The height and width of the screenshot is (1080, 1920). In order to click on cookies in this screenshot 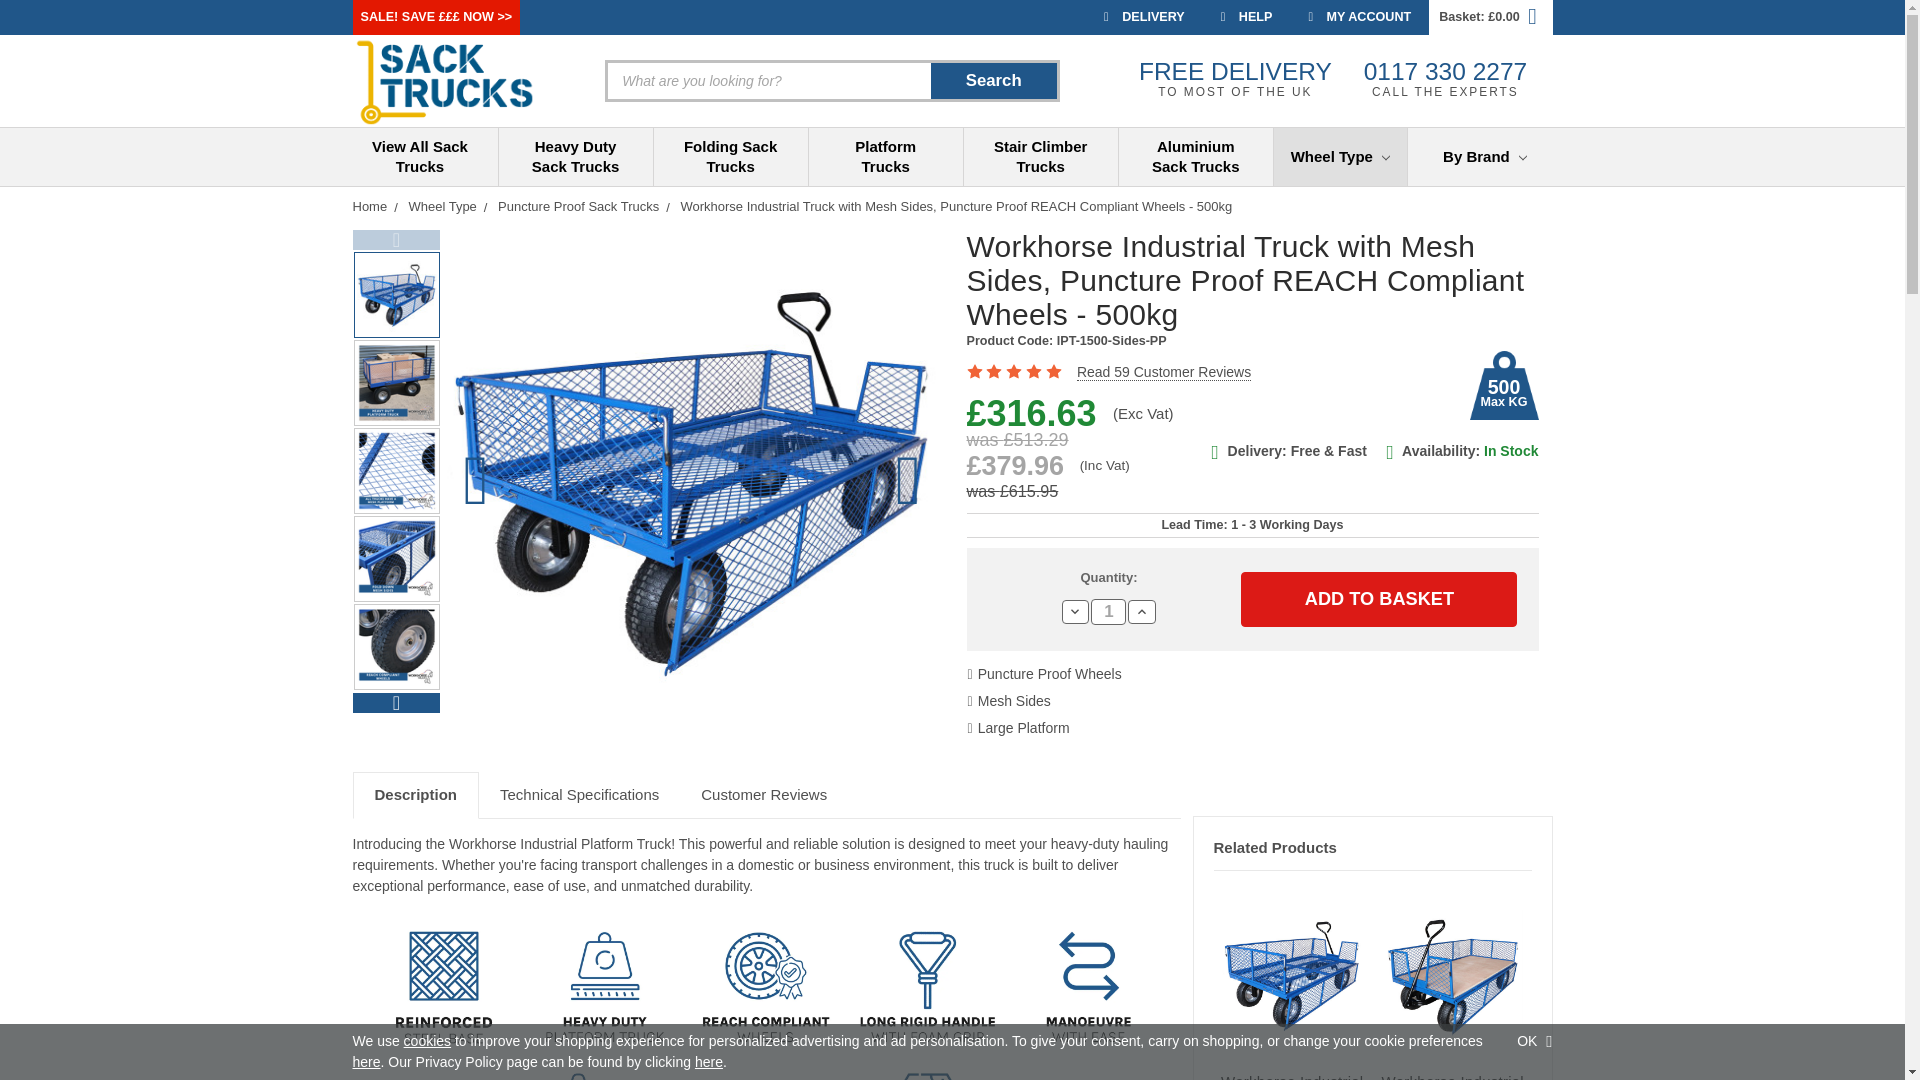, I will do `click(427, 1040)`.